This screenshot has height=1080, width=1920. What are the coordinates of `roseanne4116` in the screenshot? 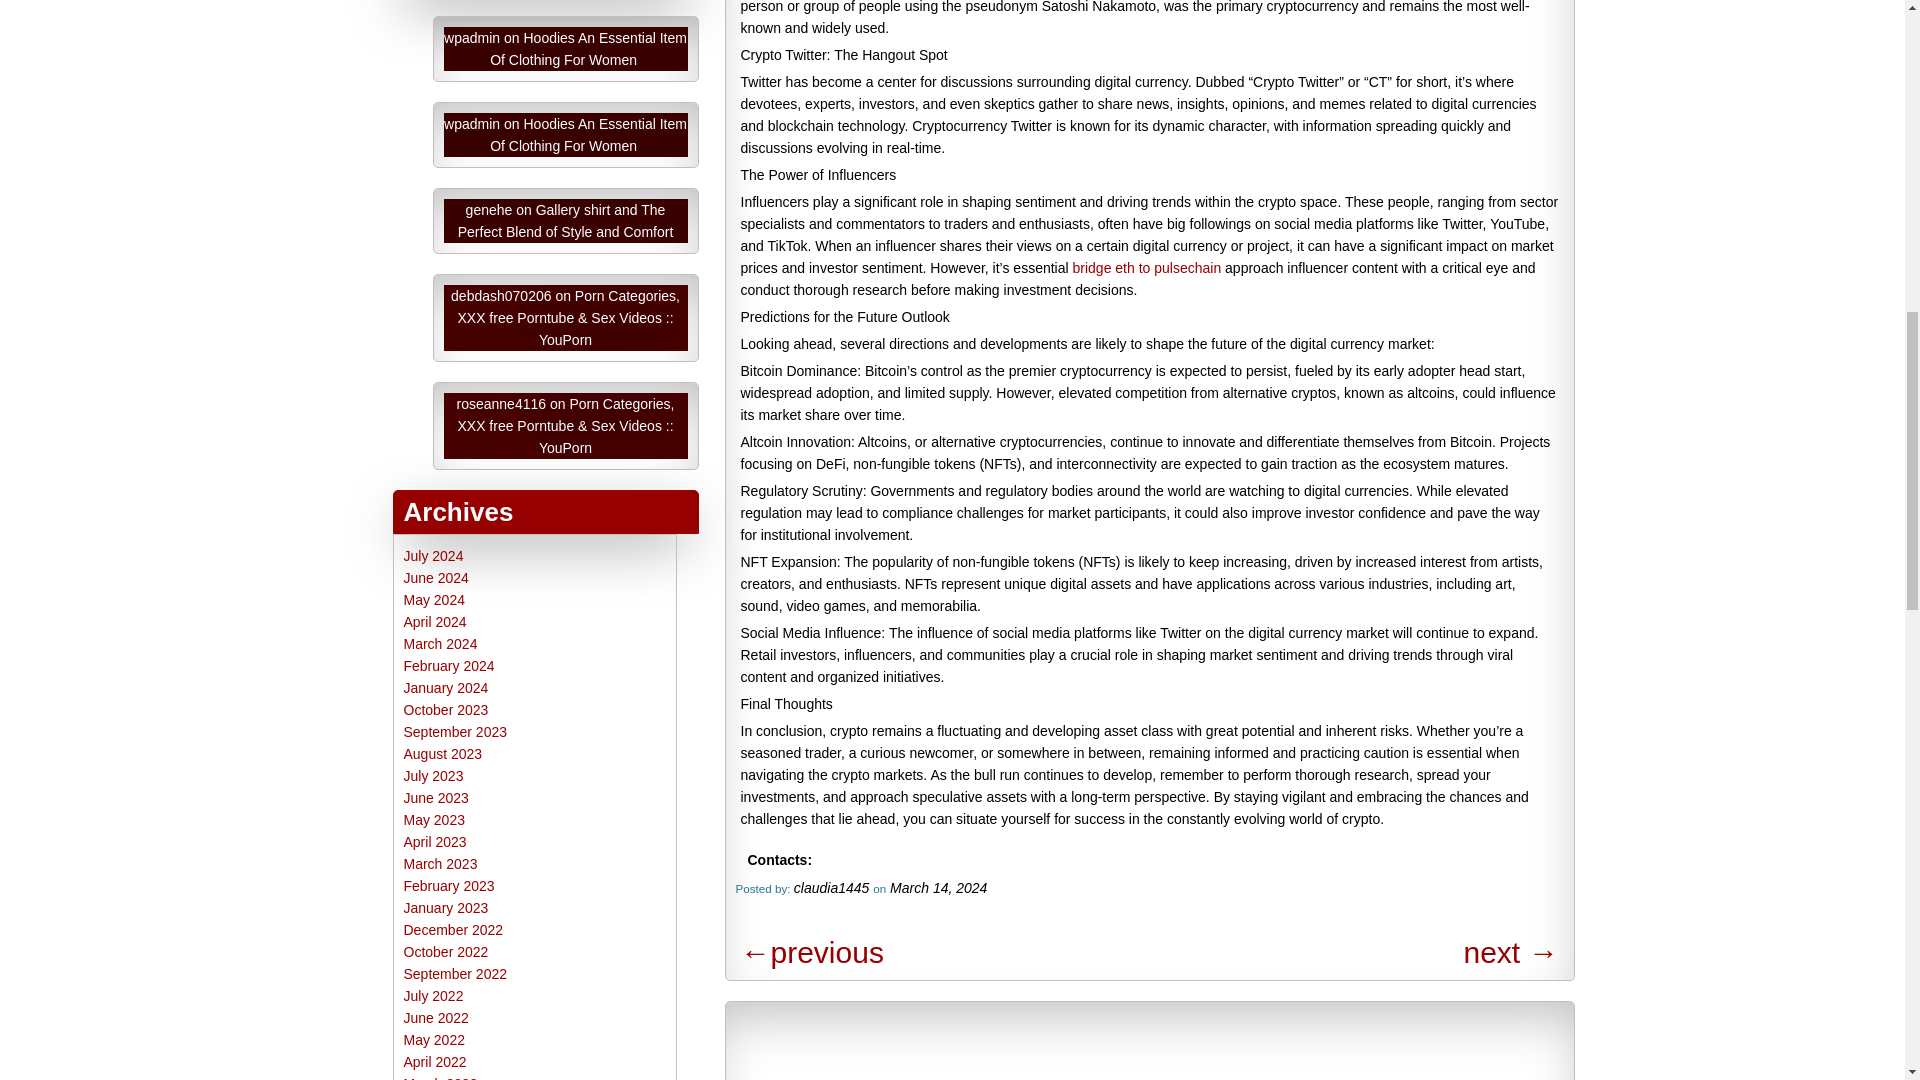 It's located at (502, 404).